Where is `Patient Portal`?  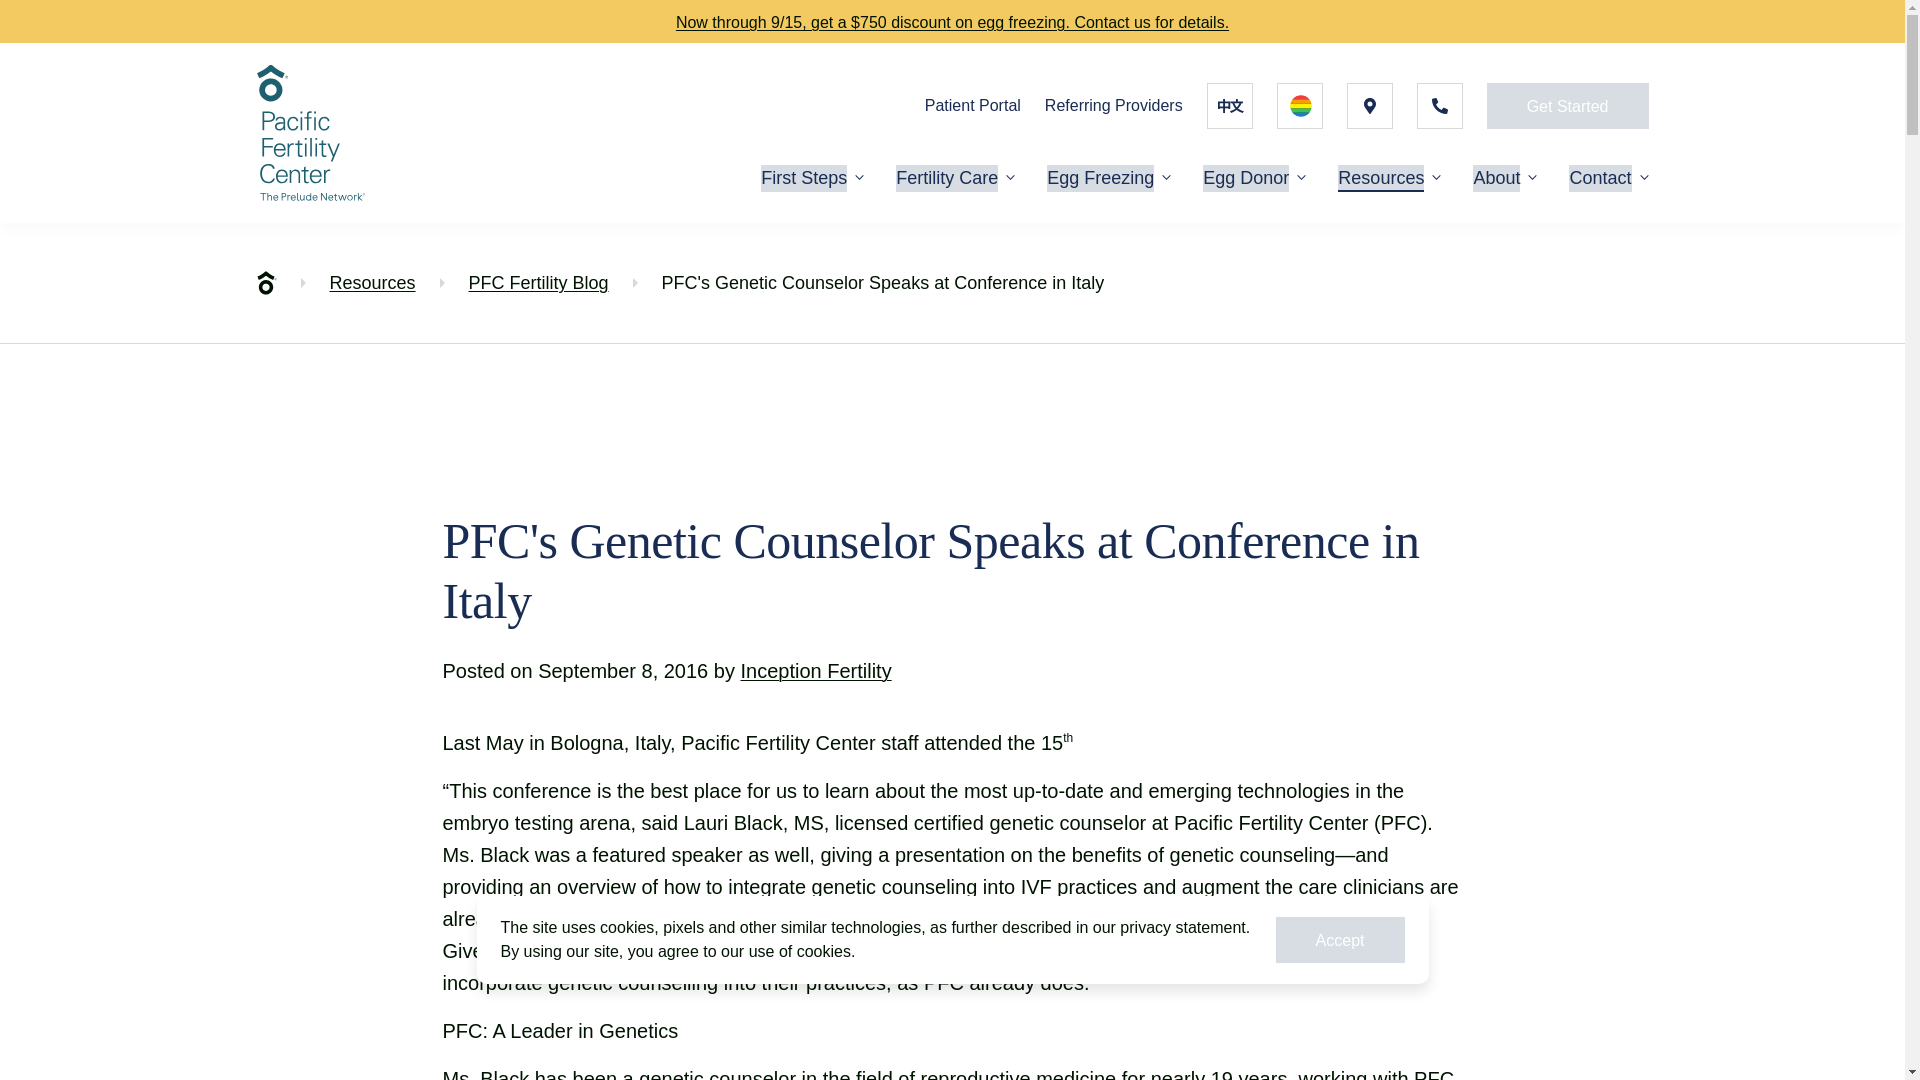 Patient Portal is located at coordinates (973, 104).